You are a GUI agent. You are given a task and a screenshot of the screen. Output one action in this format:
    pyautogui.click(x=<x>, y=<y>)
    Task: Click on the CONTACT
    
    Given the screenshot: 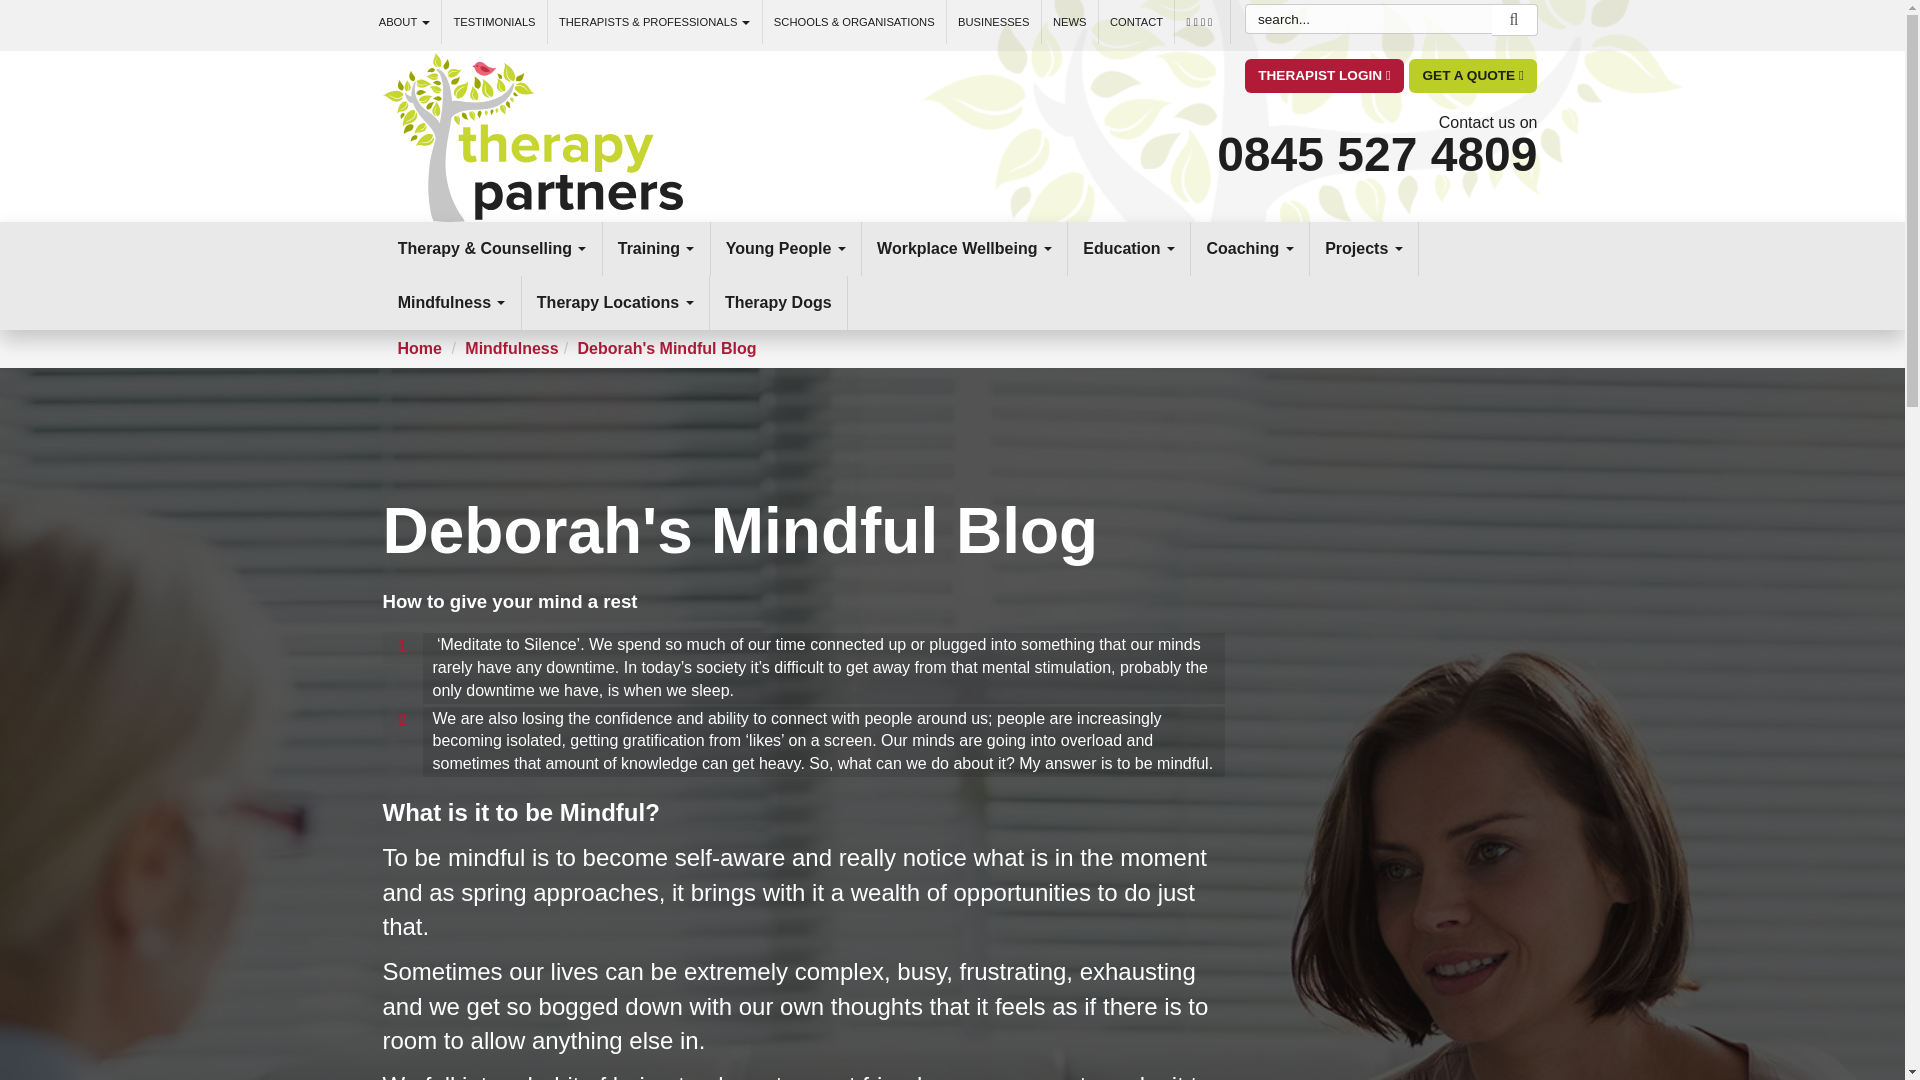 What is the action you would take?
    pyautogui.click(x=1136, y=22)
    